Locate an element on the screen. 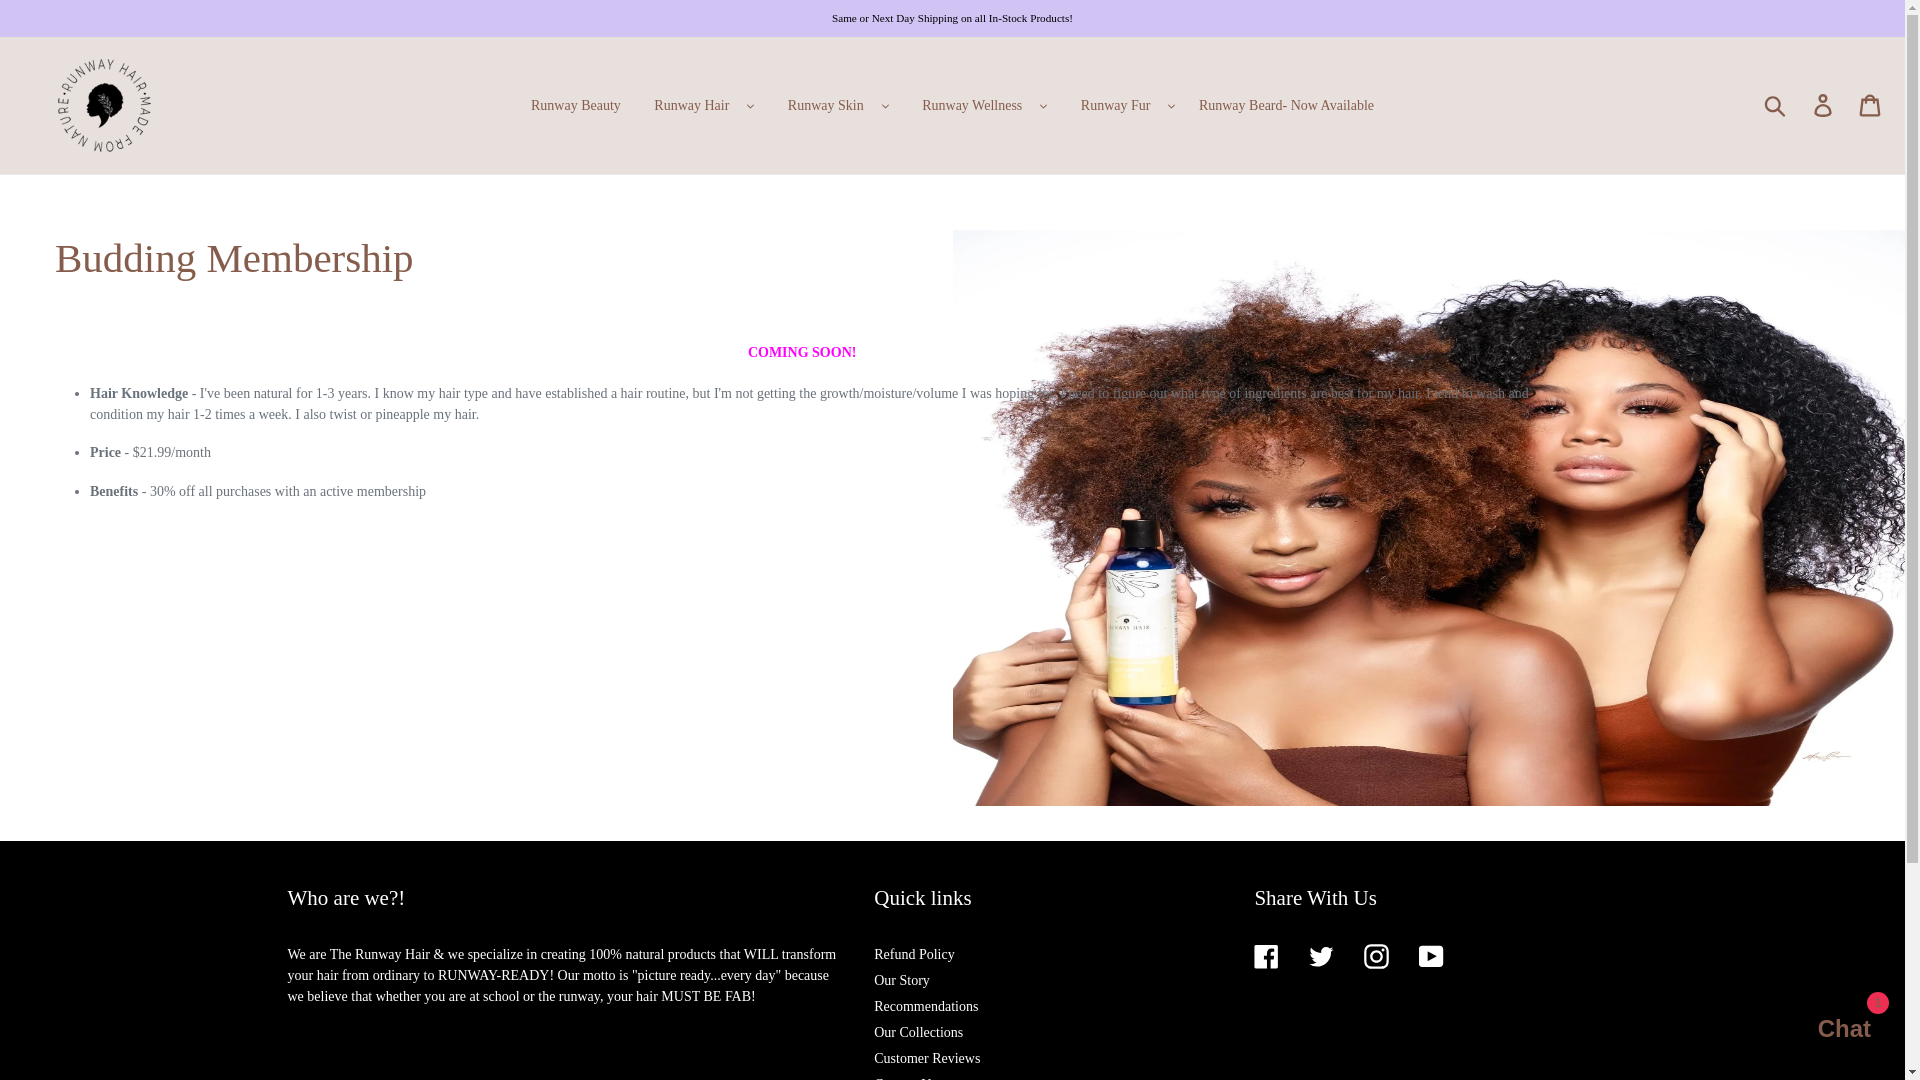  Ingresar is located at coordinates (1824, 106).